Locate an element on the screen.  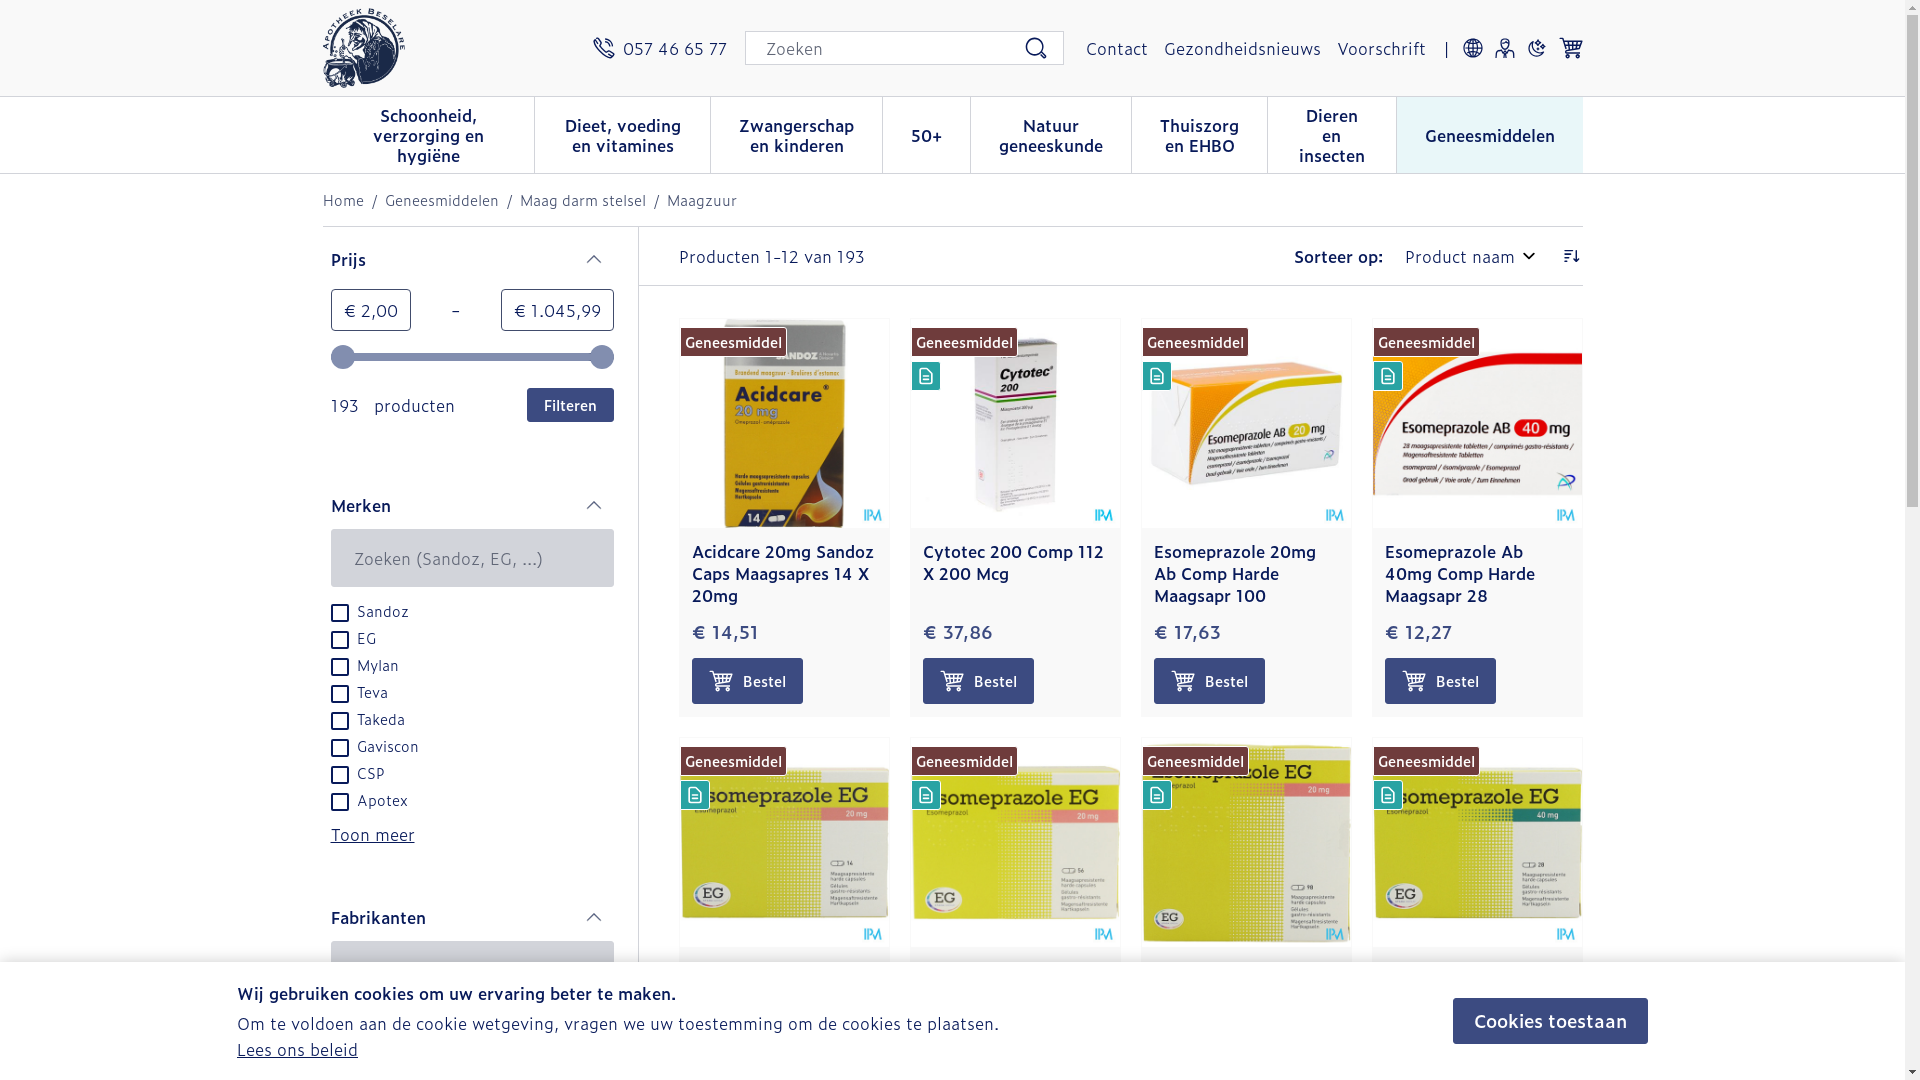
on is located at coordinates (339, 721).